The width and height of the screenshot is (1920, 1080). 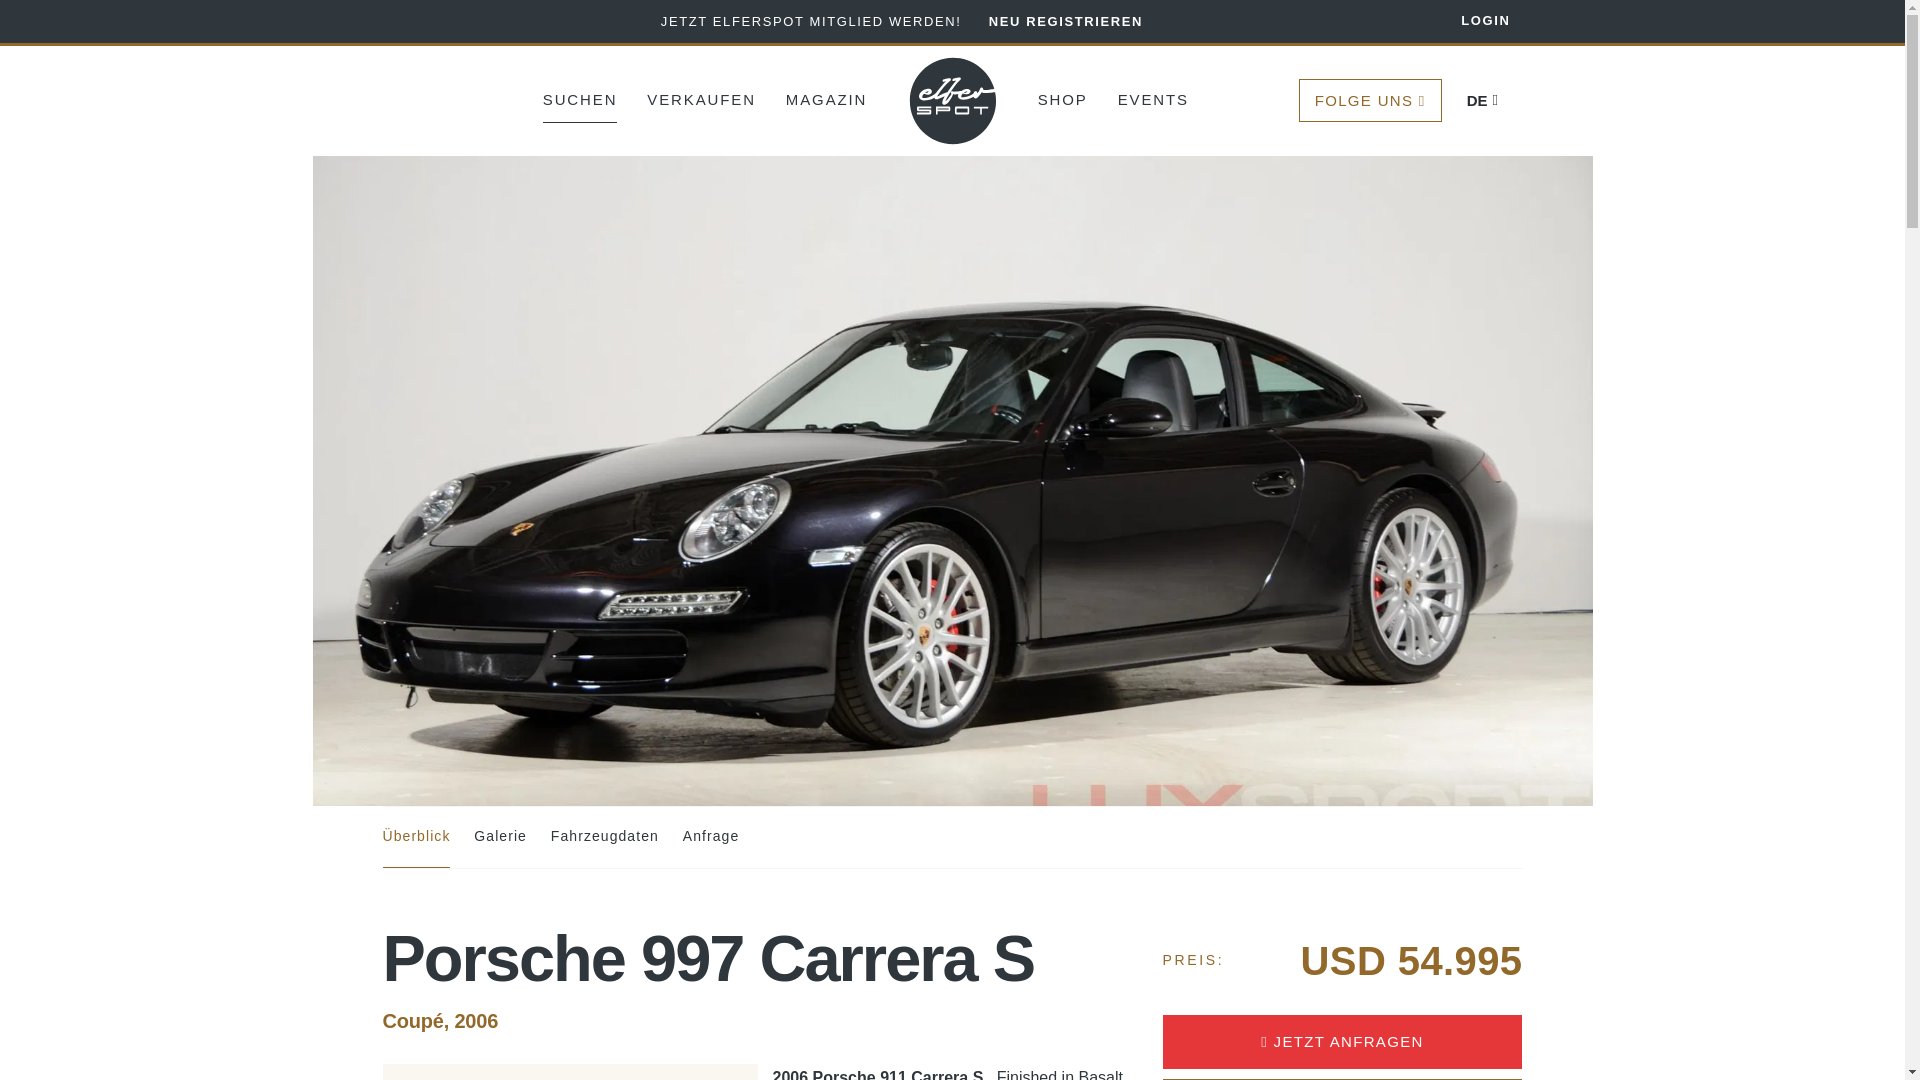 What do you see at coordinates (901, 21) in the screenshot?
I see `JETZT ELFERSPOT MITGLIED WERDEN! NEU REGISTRIEREN` at bounding box center [901, 21].